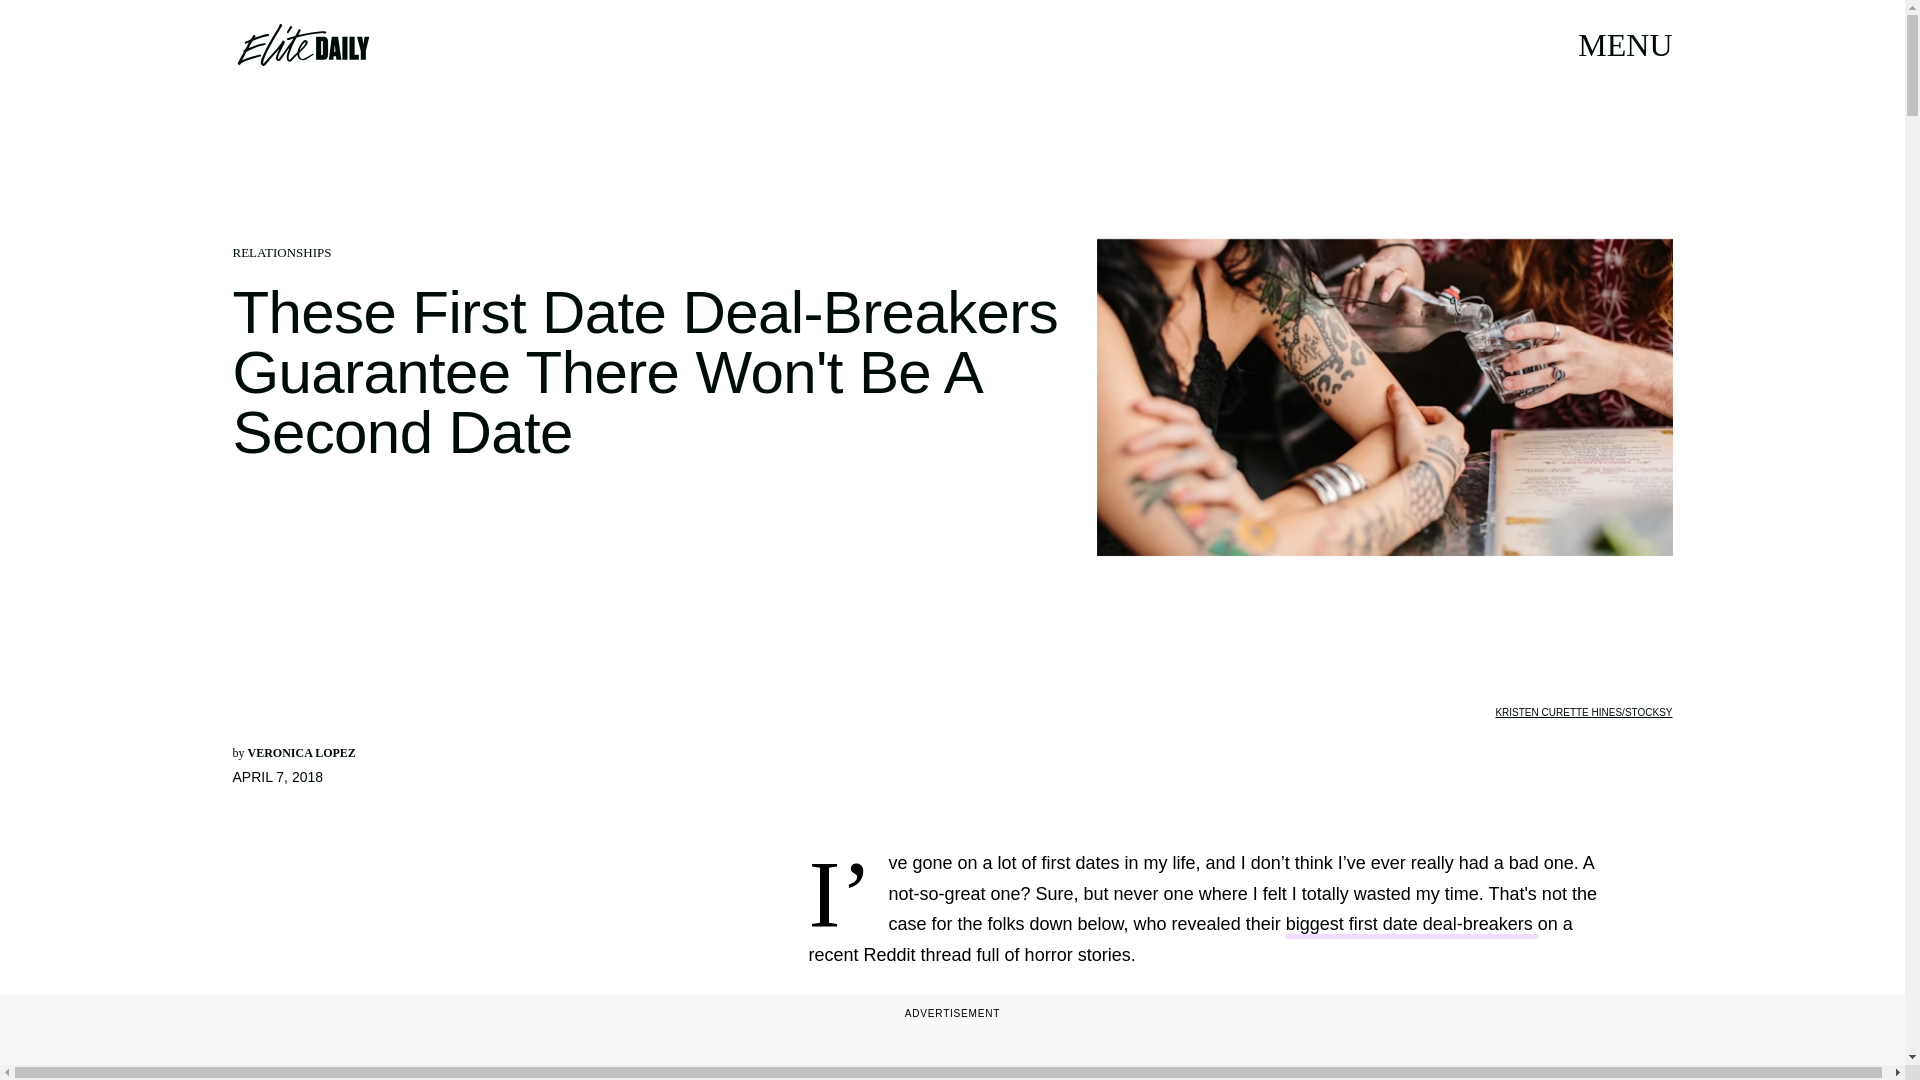 This screenshot has height=1080, width=1920. Describe the element at coordinates (1412, 926) in the screenshot. I see `biggest first date deal-breakers` at that location.